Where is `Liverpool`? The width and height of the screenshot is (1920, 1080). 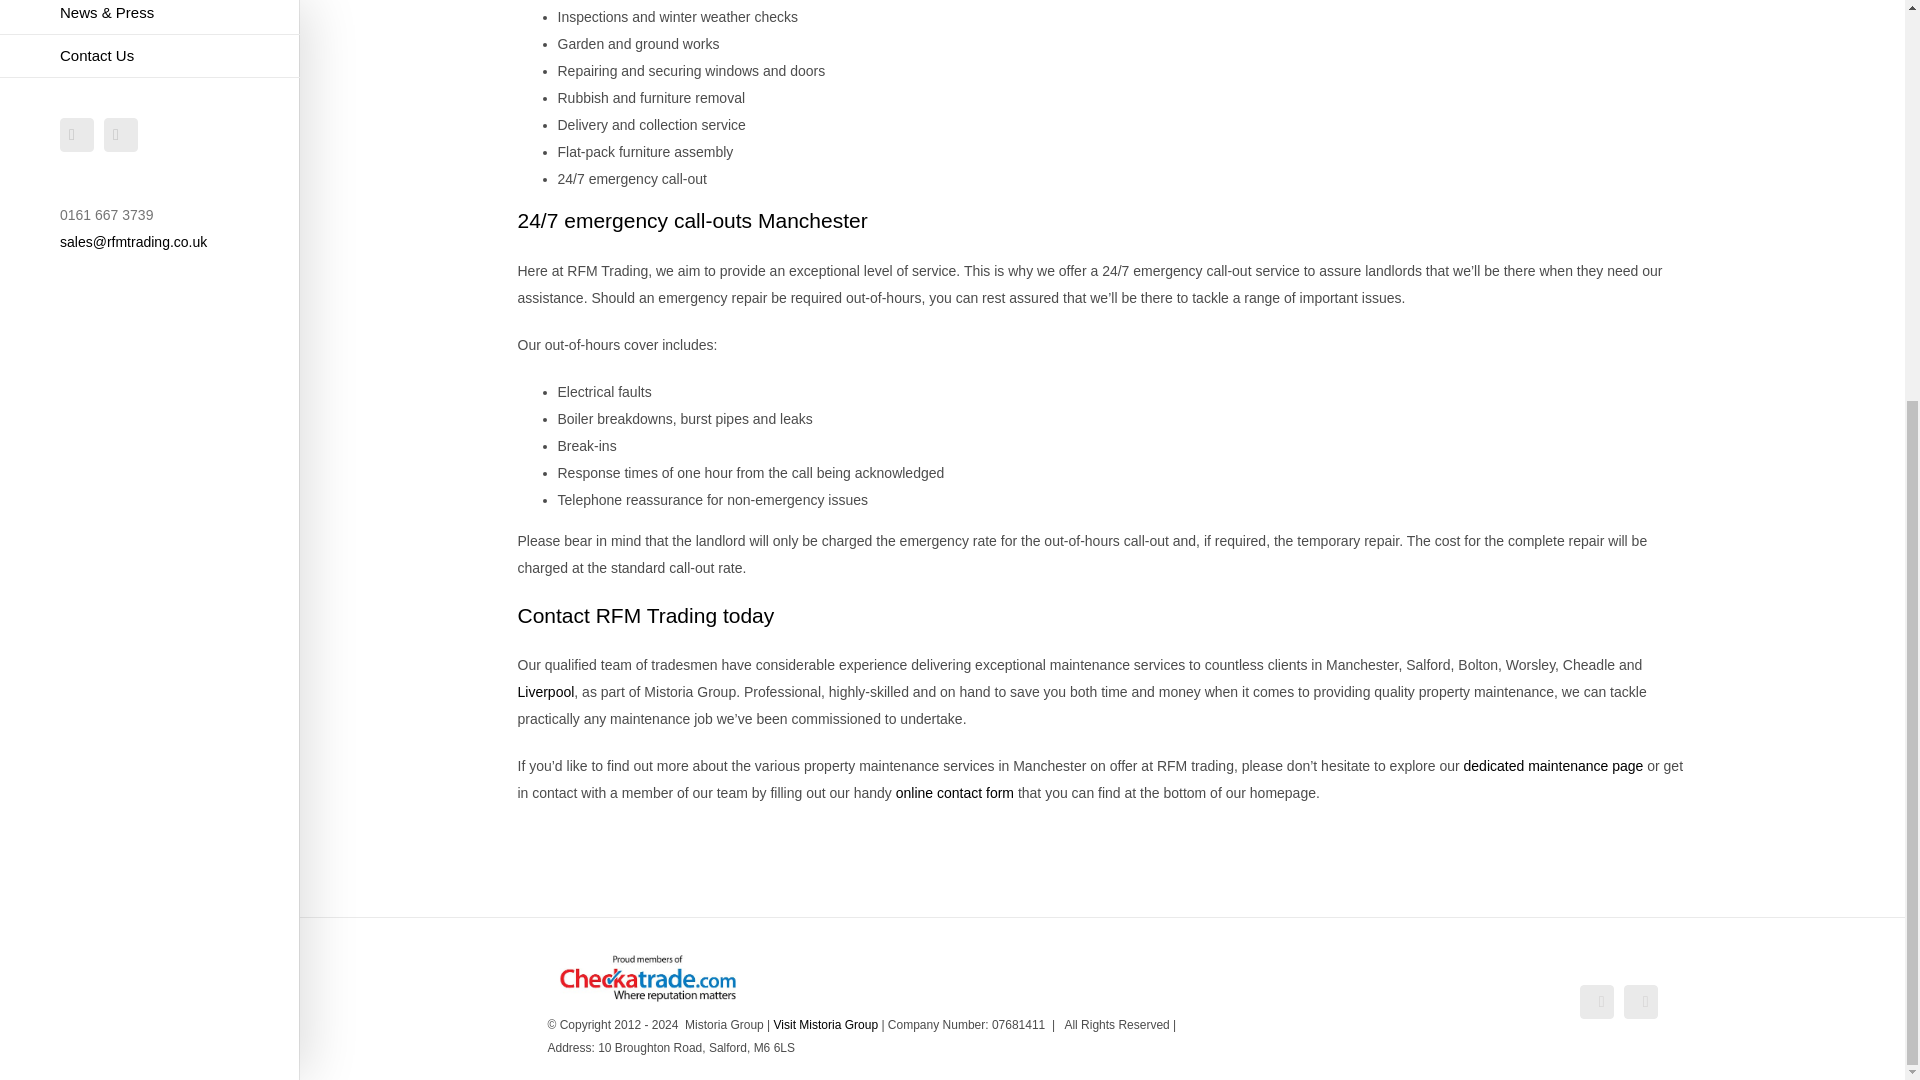 Liverpool is located at coordinates (546, 691).